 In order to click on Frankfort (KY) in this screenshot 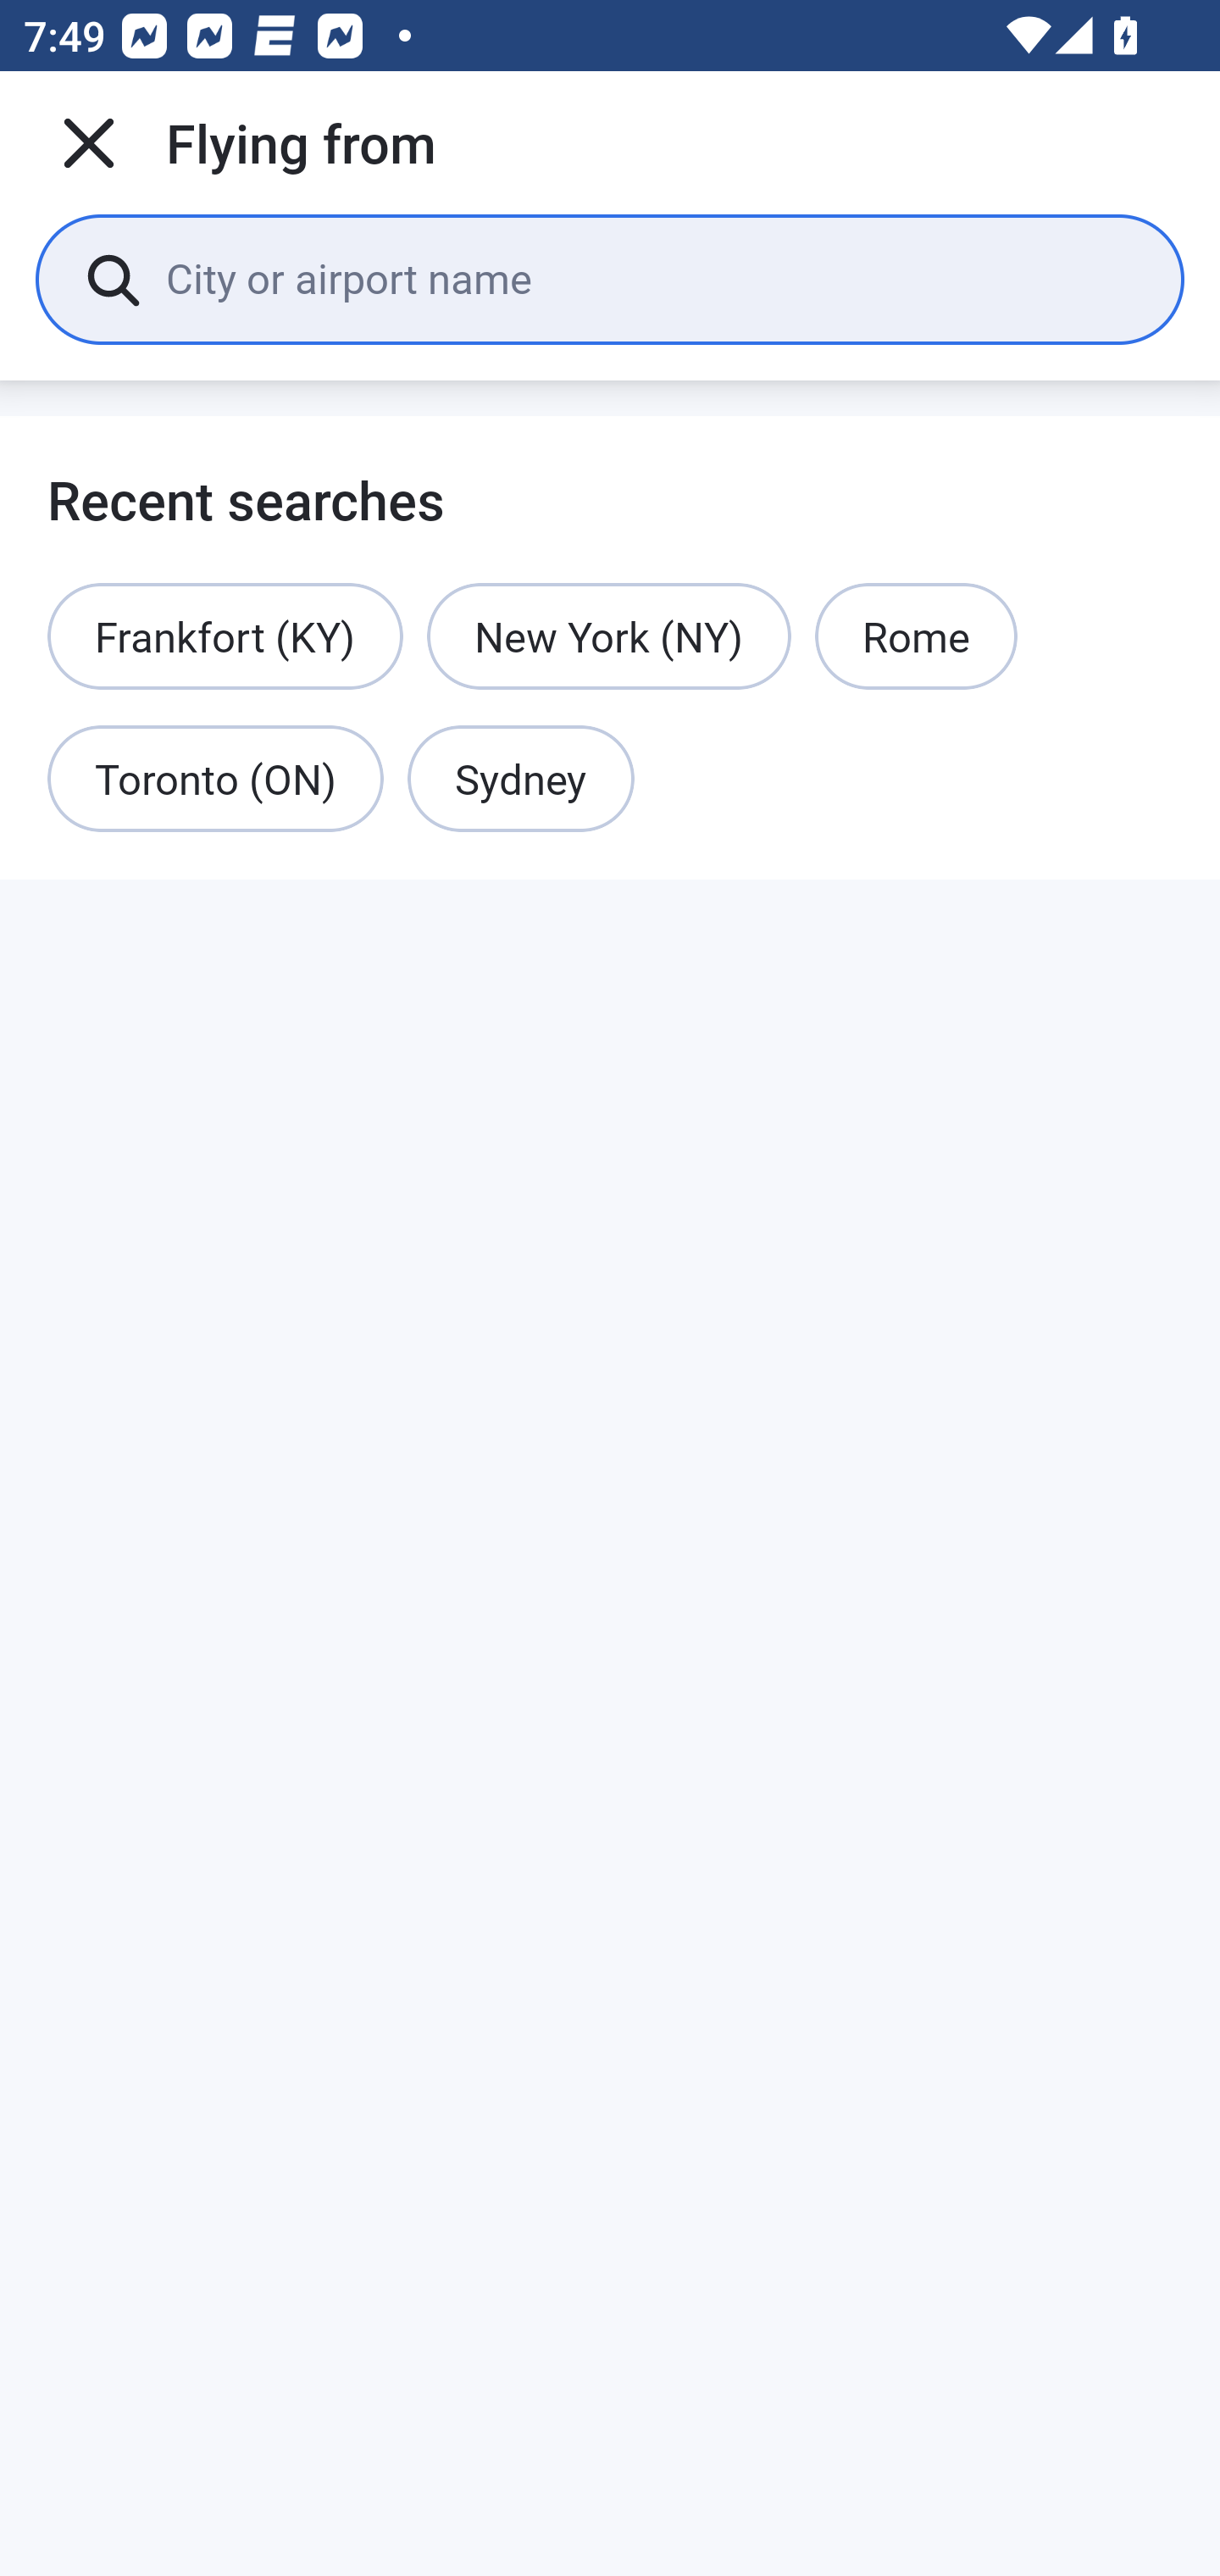, I will do `click(225, 636)`.